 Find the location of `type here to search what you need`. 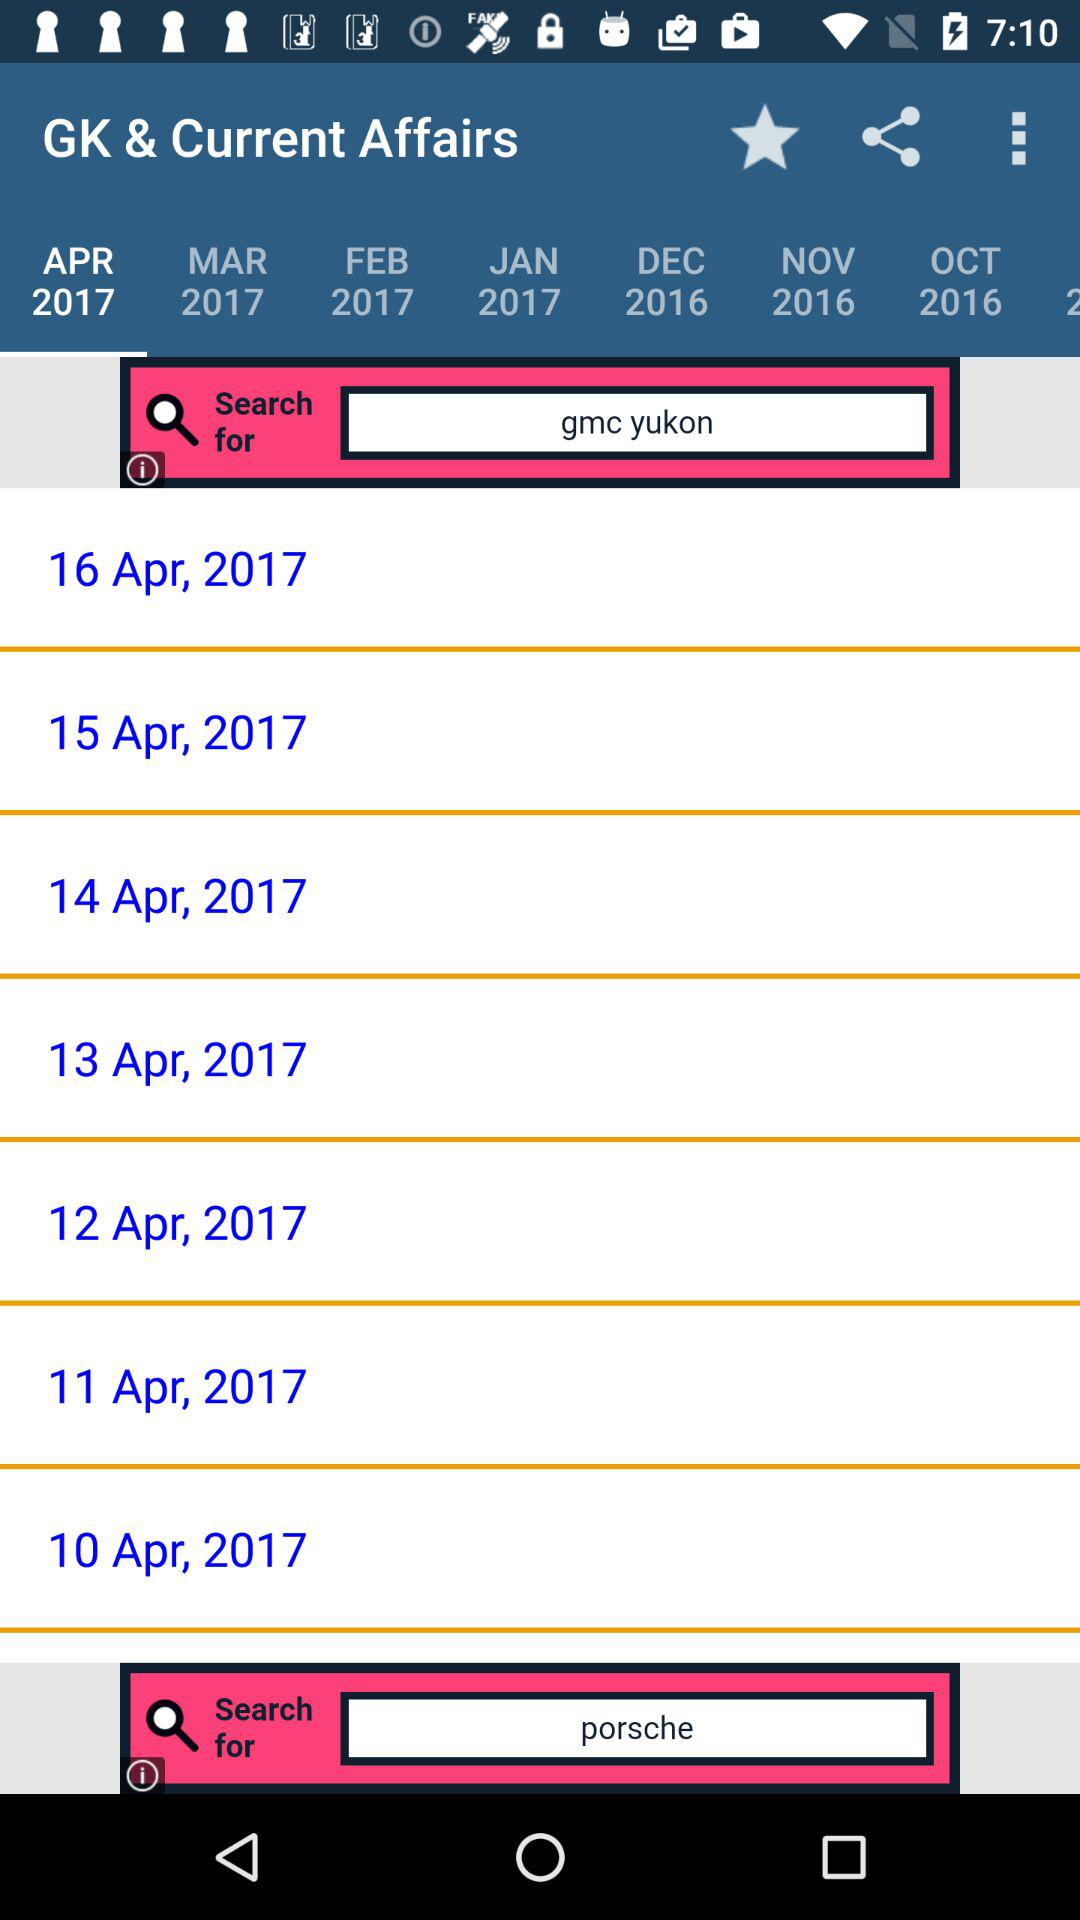

type here to search what you need is located at coordinates (540, 1728).